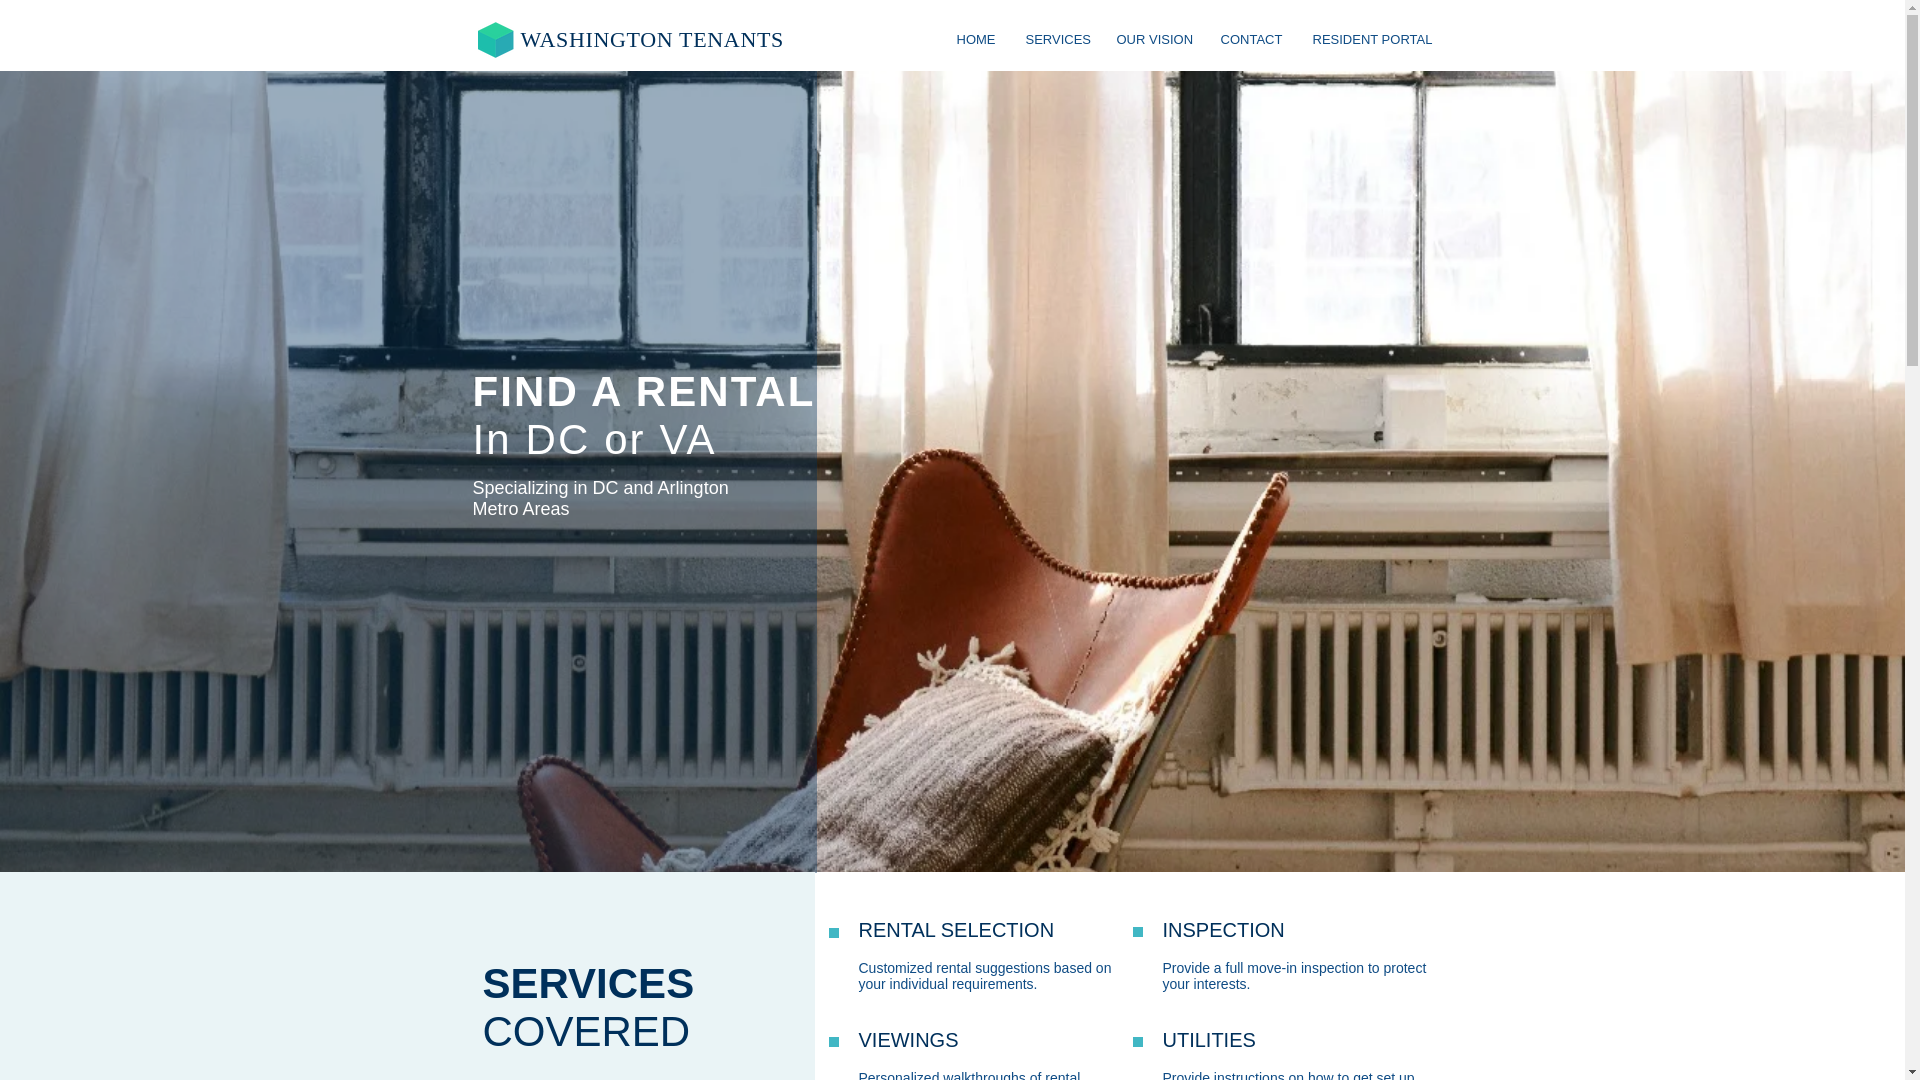 Image resolution: width=1920 pixels, height=1080 pixels. I want to click on CONTACT, so click(1251, 40).